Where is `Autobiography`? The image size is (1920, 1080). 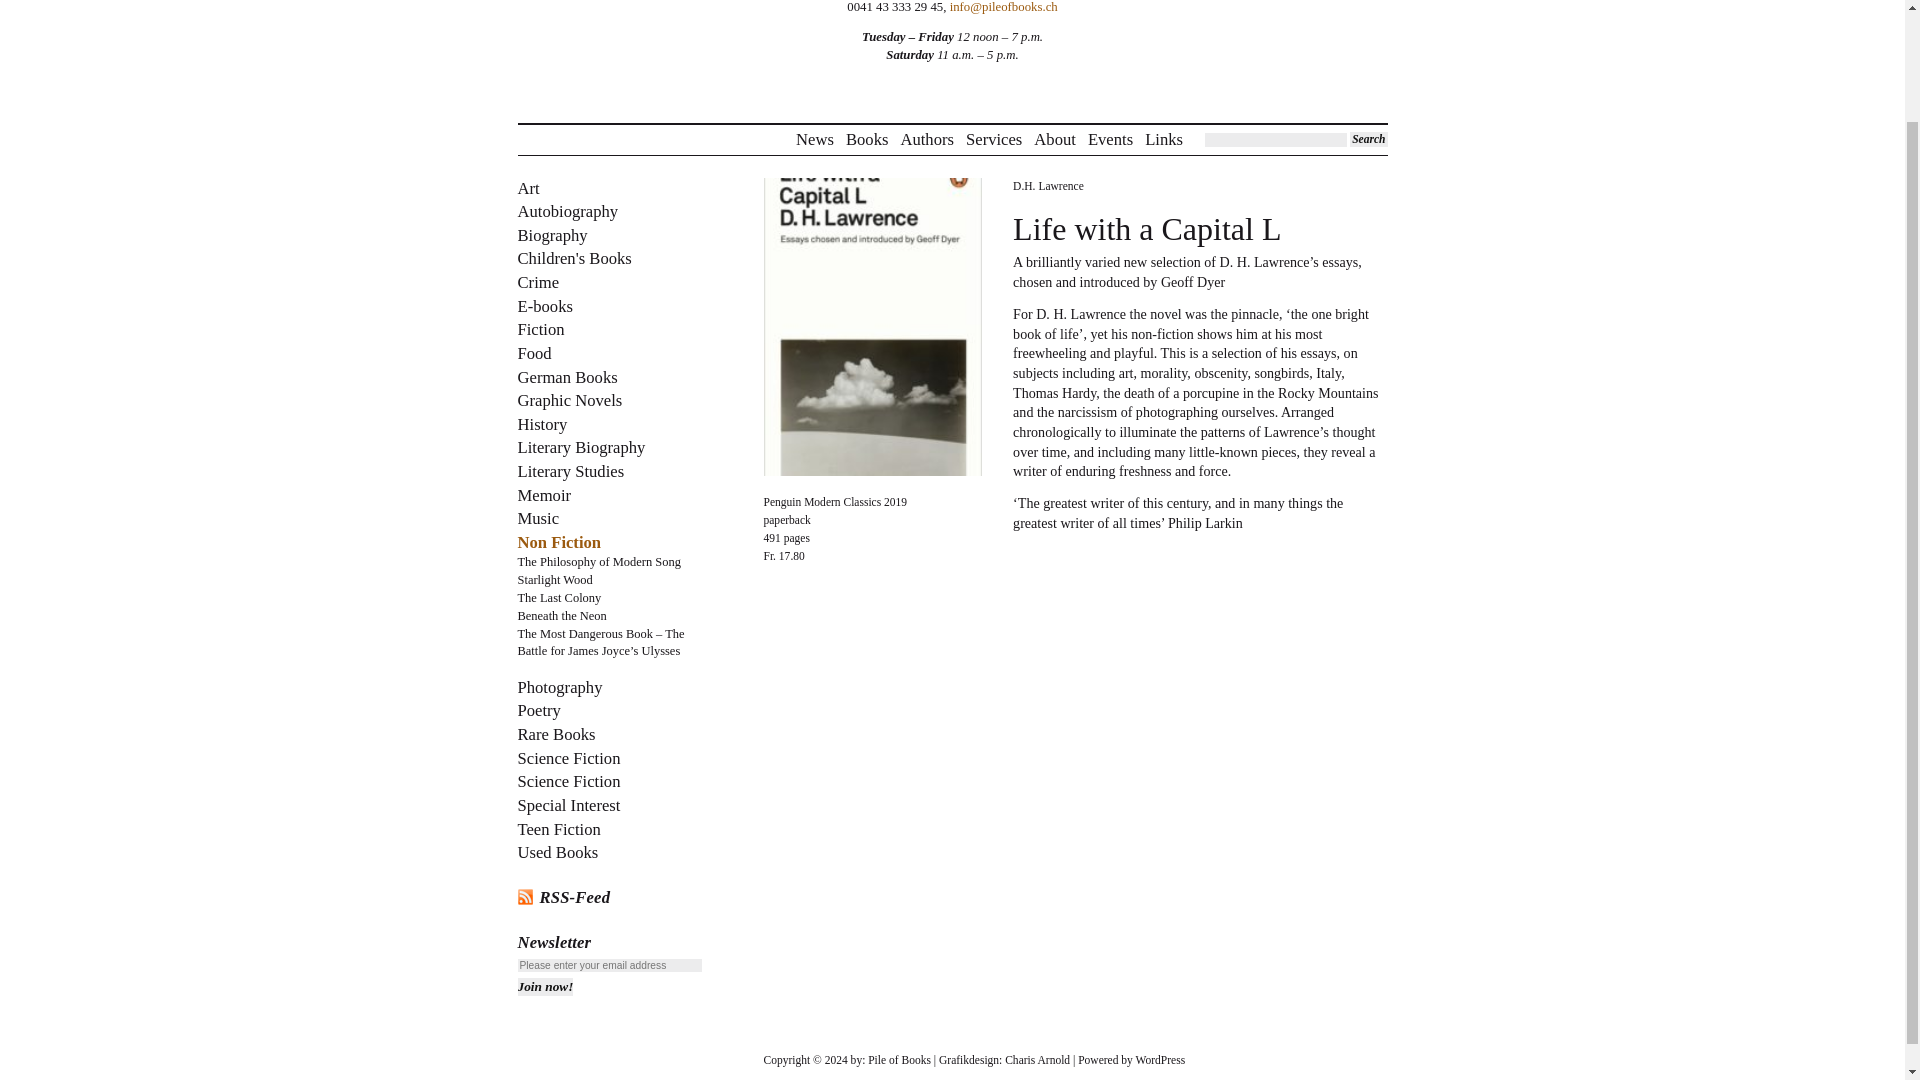
Autobiography is located at coordinates (568, 211).